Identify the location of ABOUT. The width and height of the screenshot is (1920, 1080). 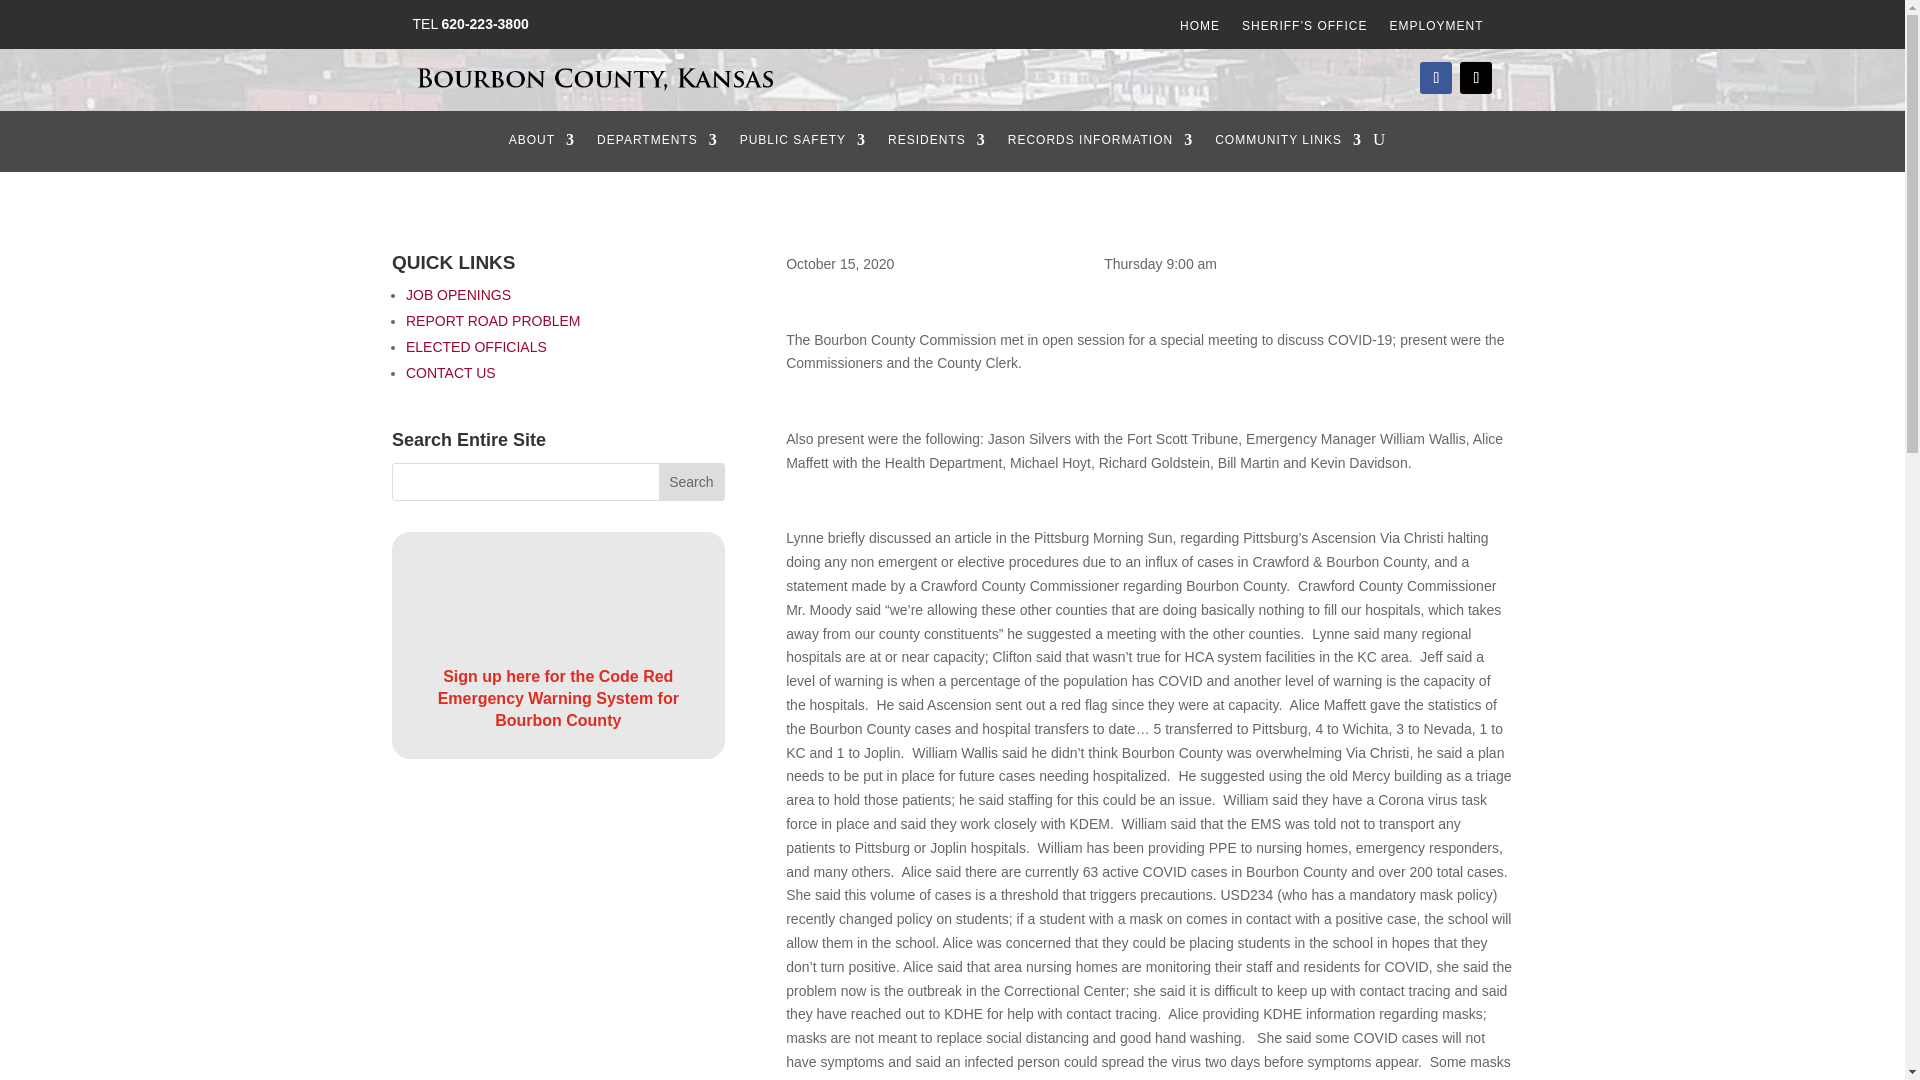
(541, 144).